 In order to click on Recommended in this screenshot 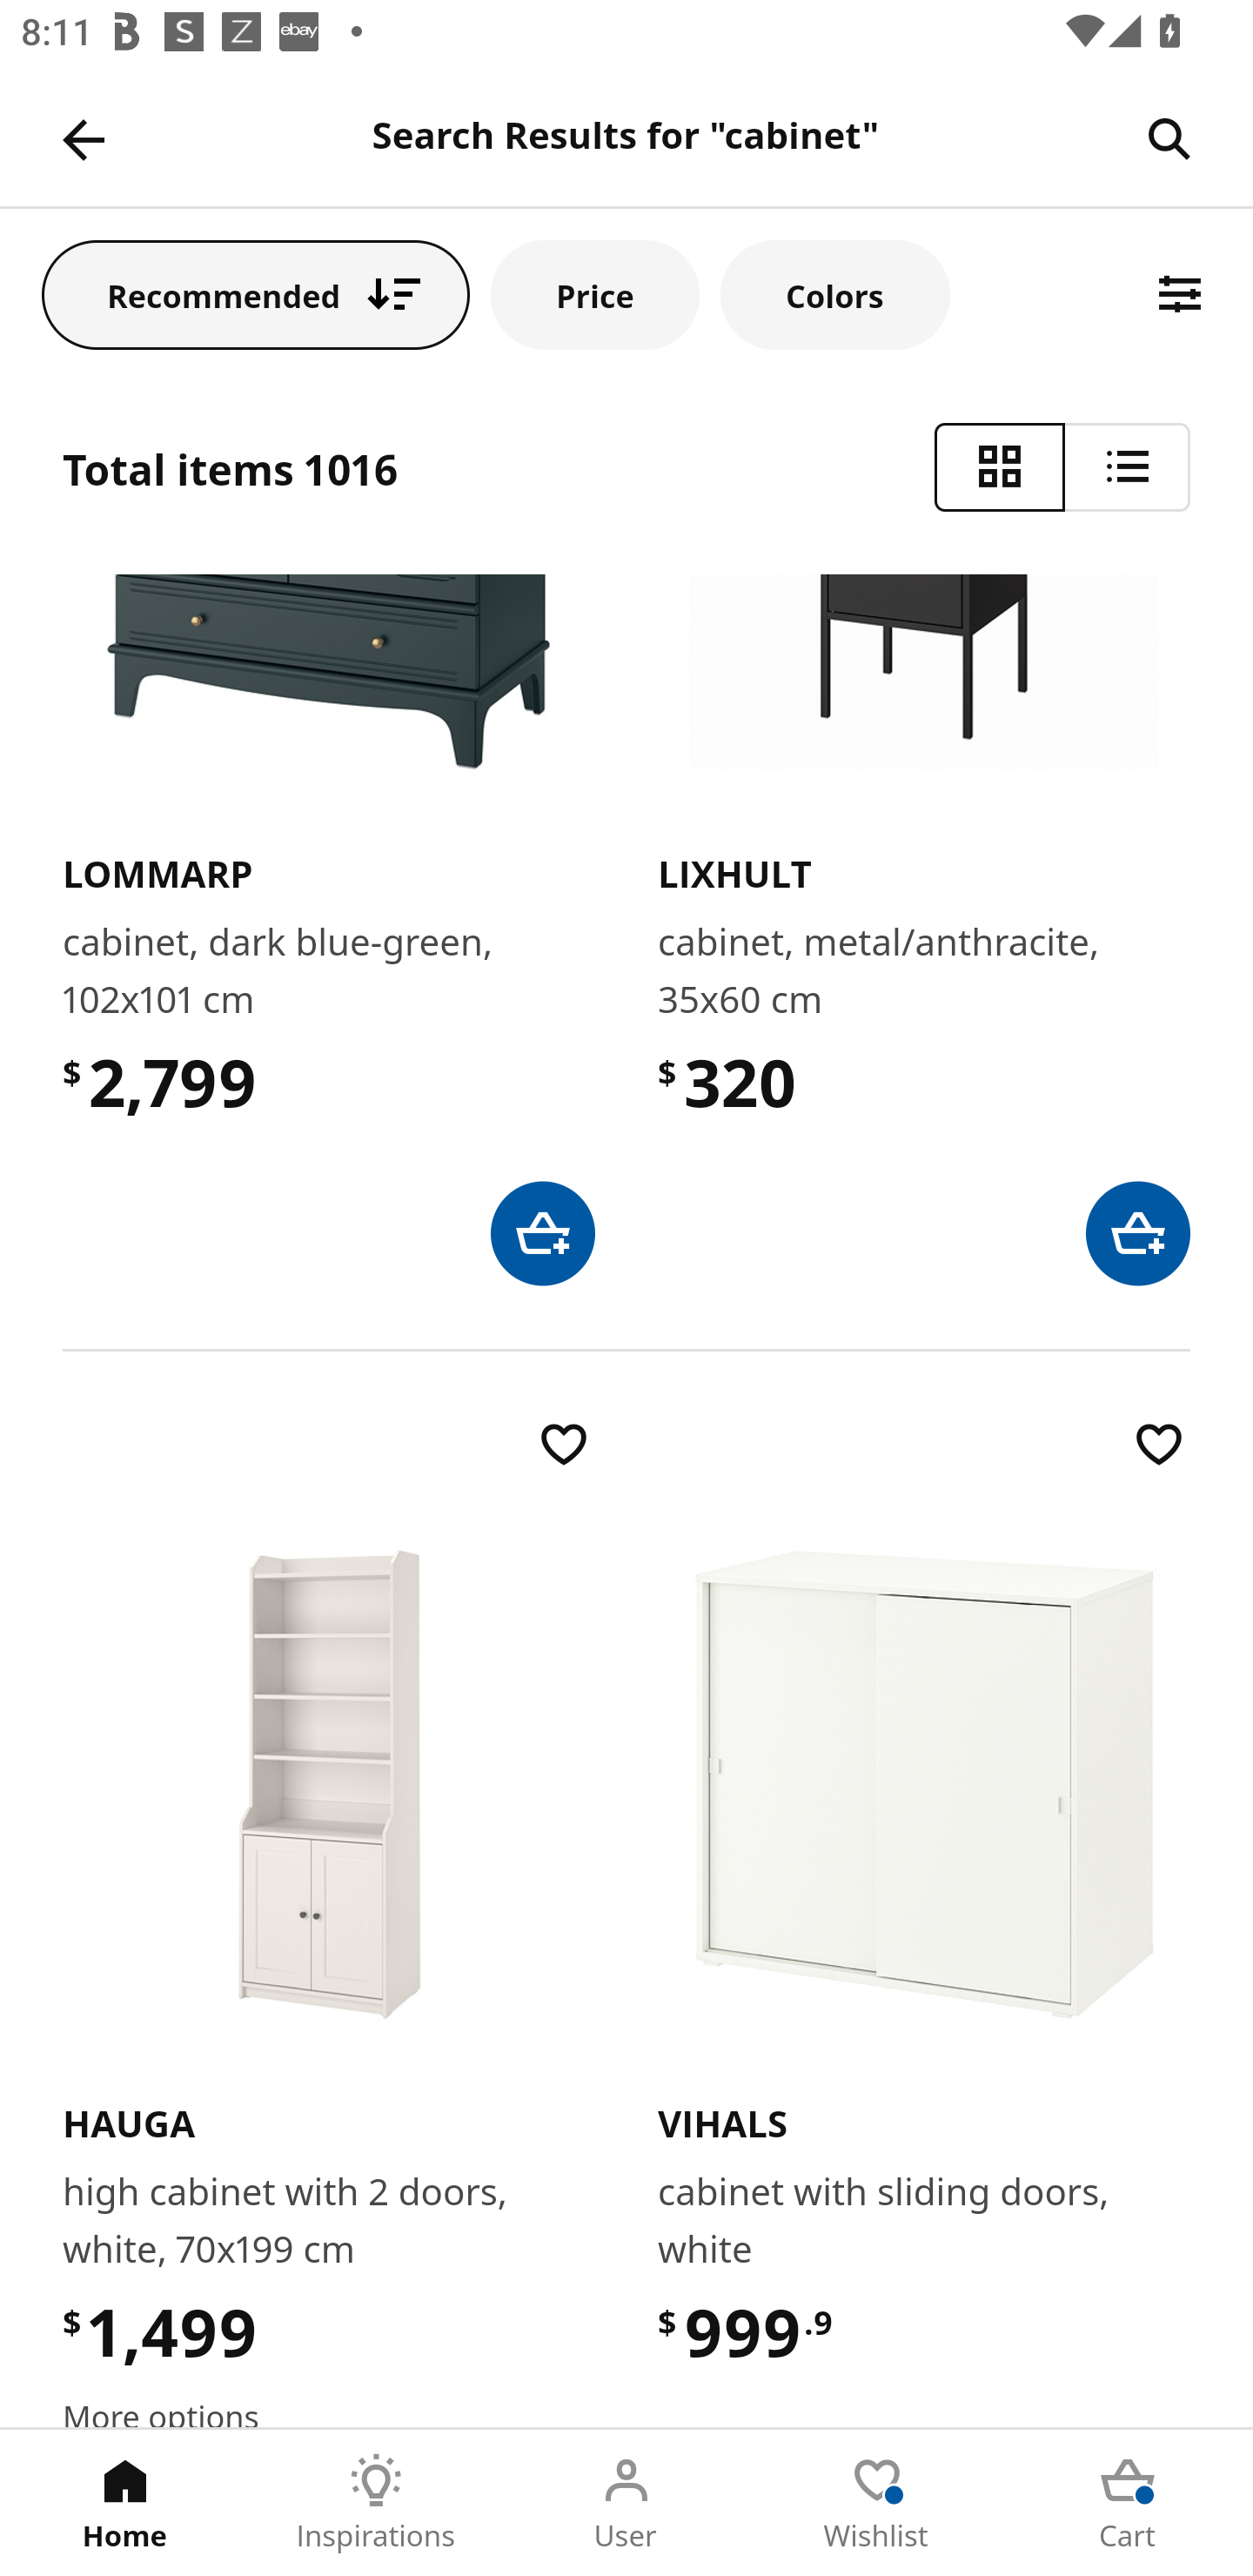, I will do `click(256, 294)`.